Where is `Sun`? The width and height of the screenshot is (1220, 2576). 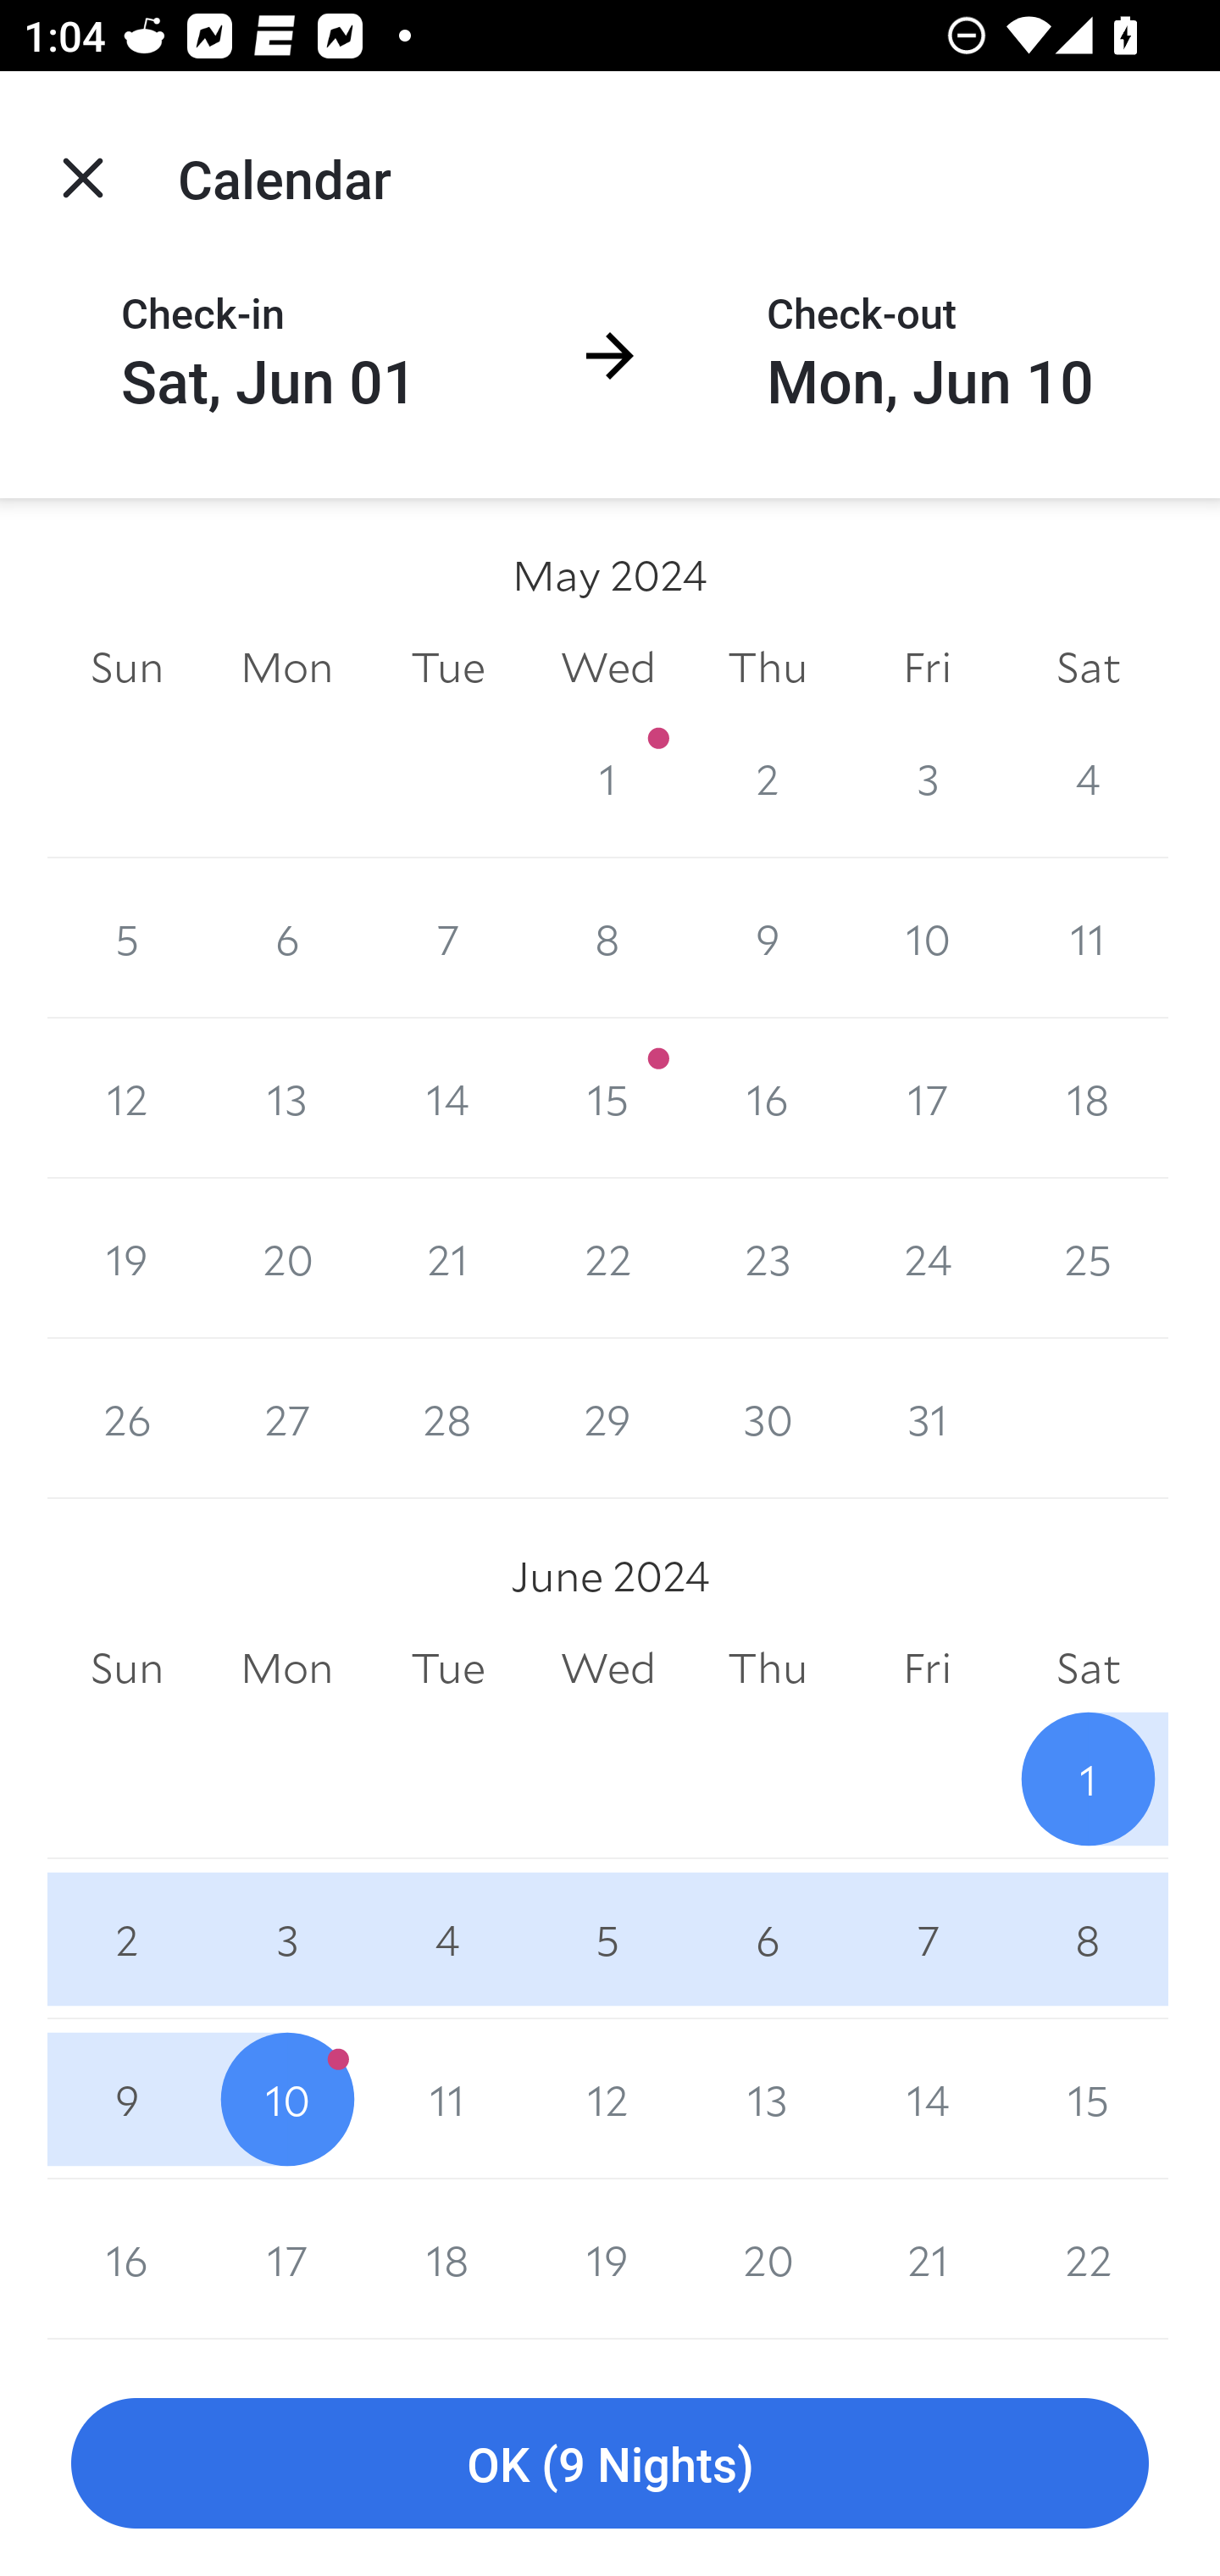
Sun is located at coordinates (127, 666).